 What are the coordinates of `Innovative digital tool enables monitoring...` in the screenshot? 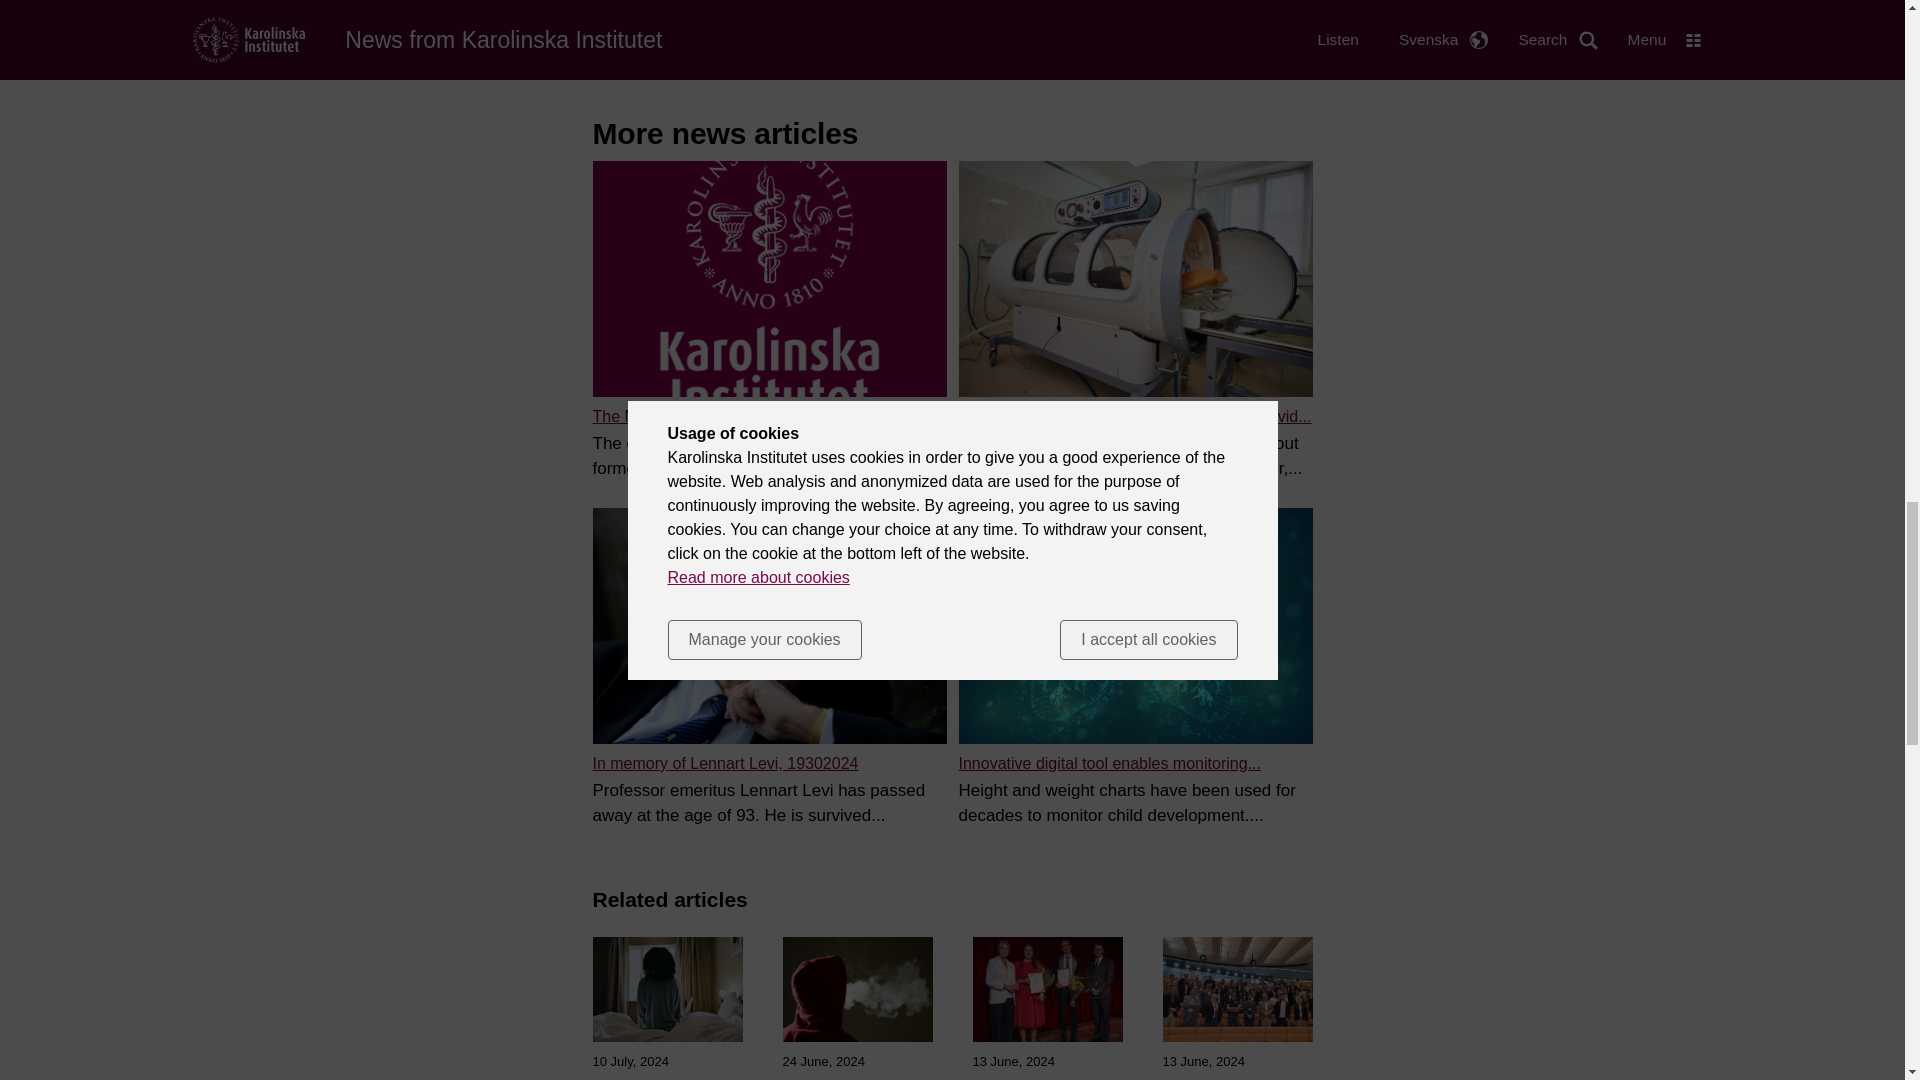 It's located at (1108, 763).